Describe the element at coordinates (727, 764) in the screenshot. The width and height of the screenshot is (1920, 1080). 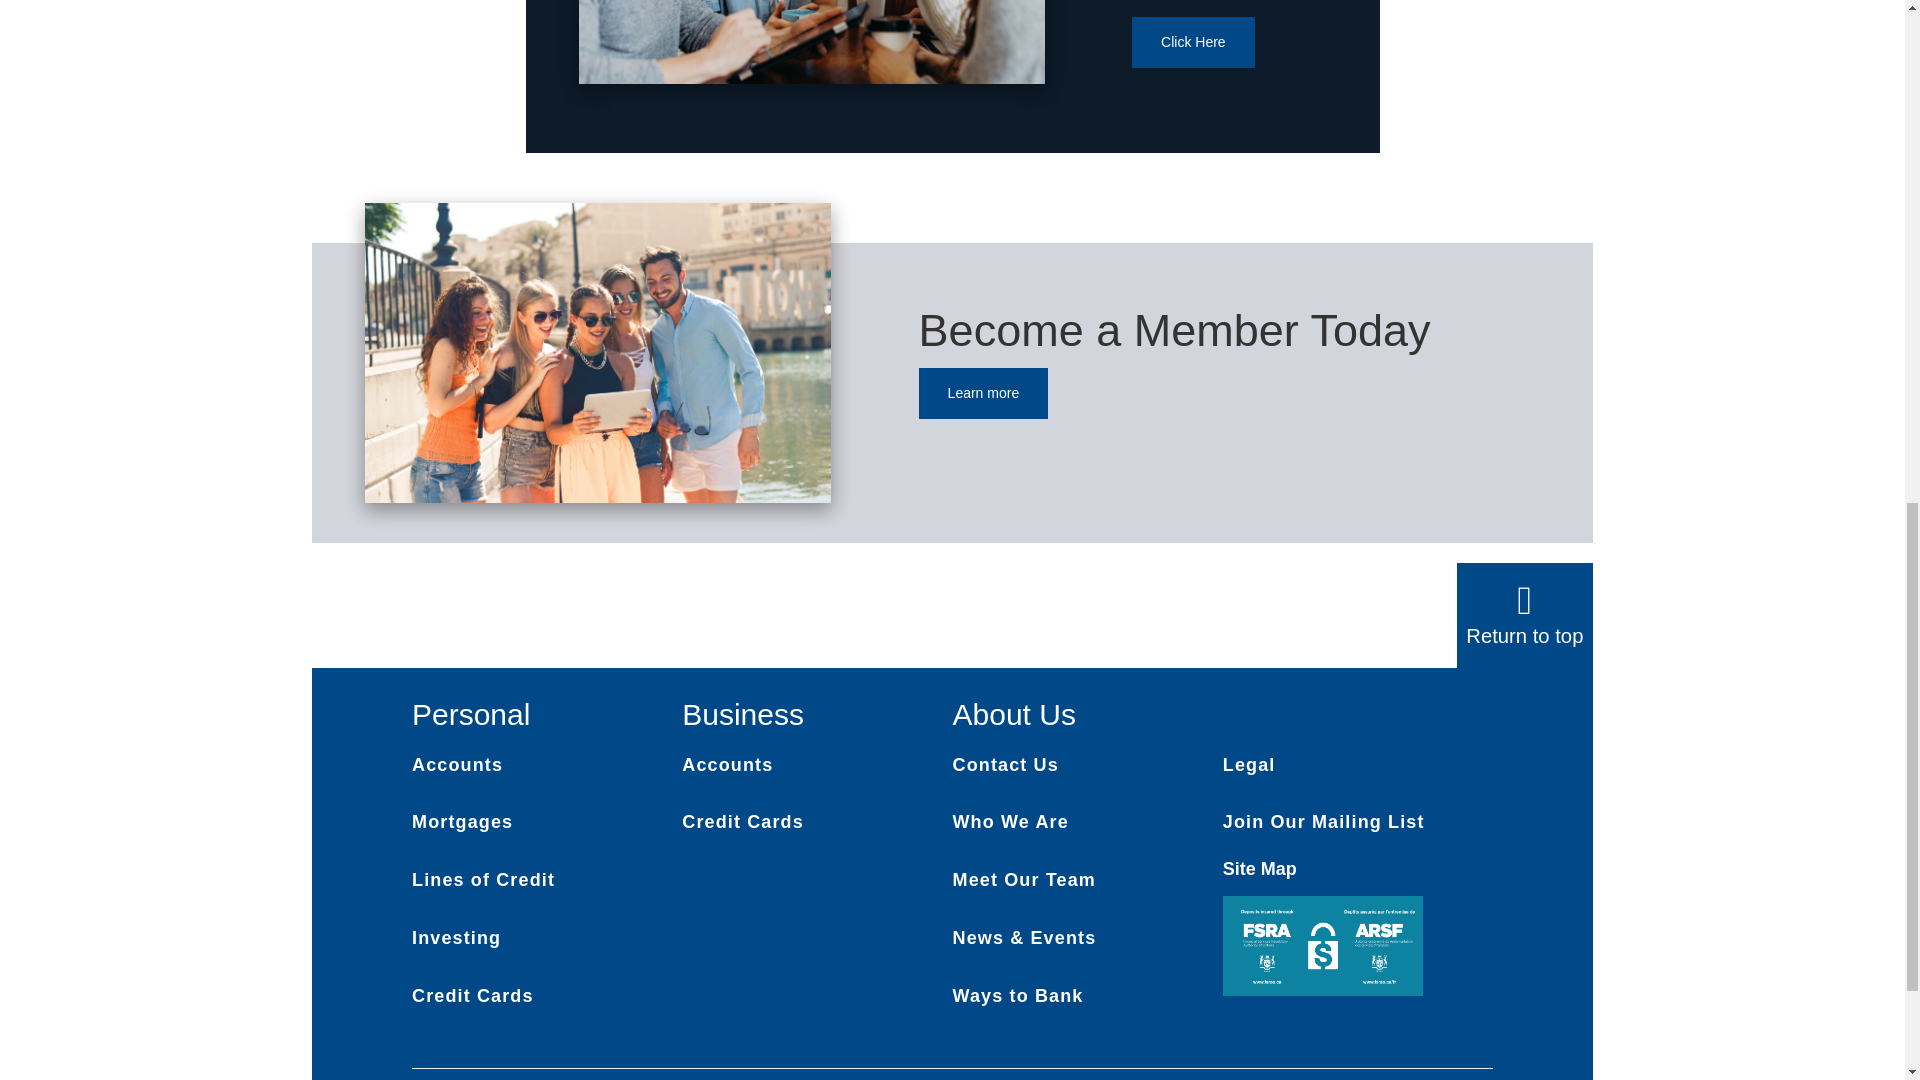
I see `Accounts` at that location.